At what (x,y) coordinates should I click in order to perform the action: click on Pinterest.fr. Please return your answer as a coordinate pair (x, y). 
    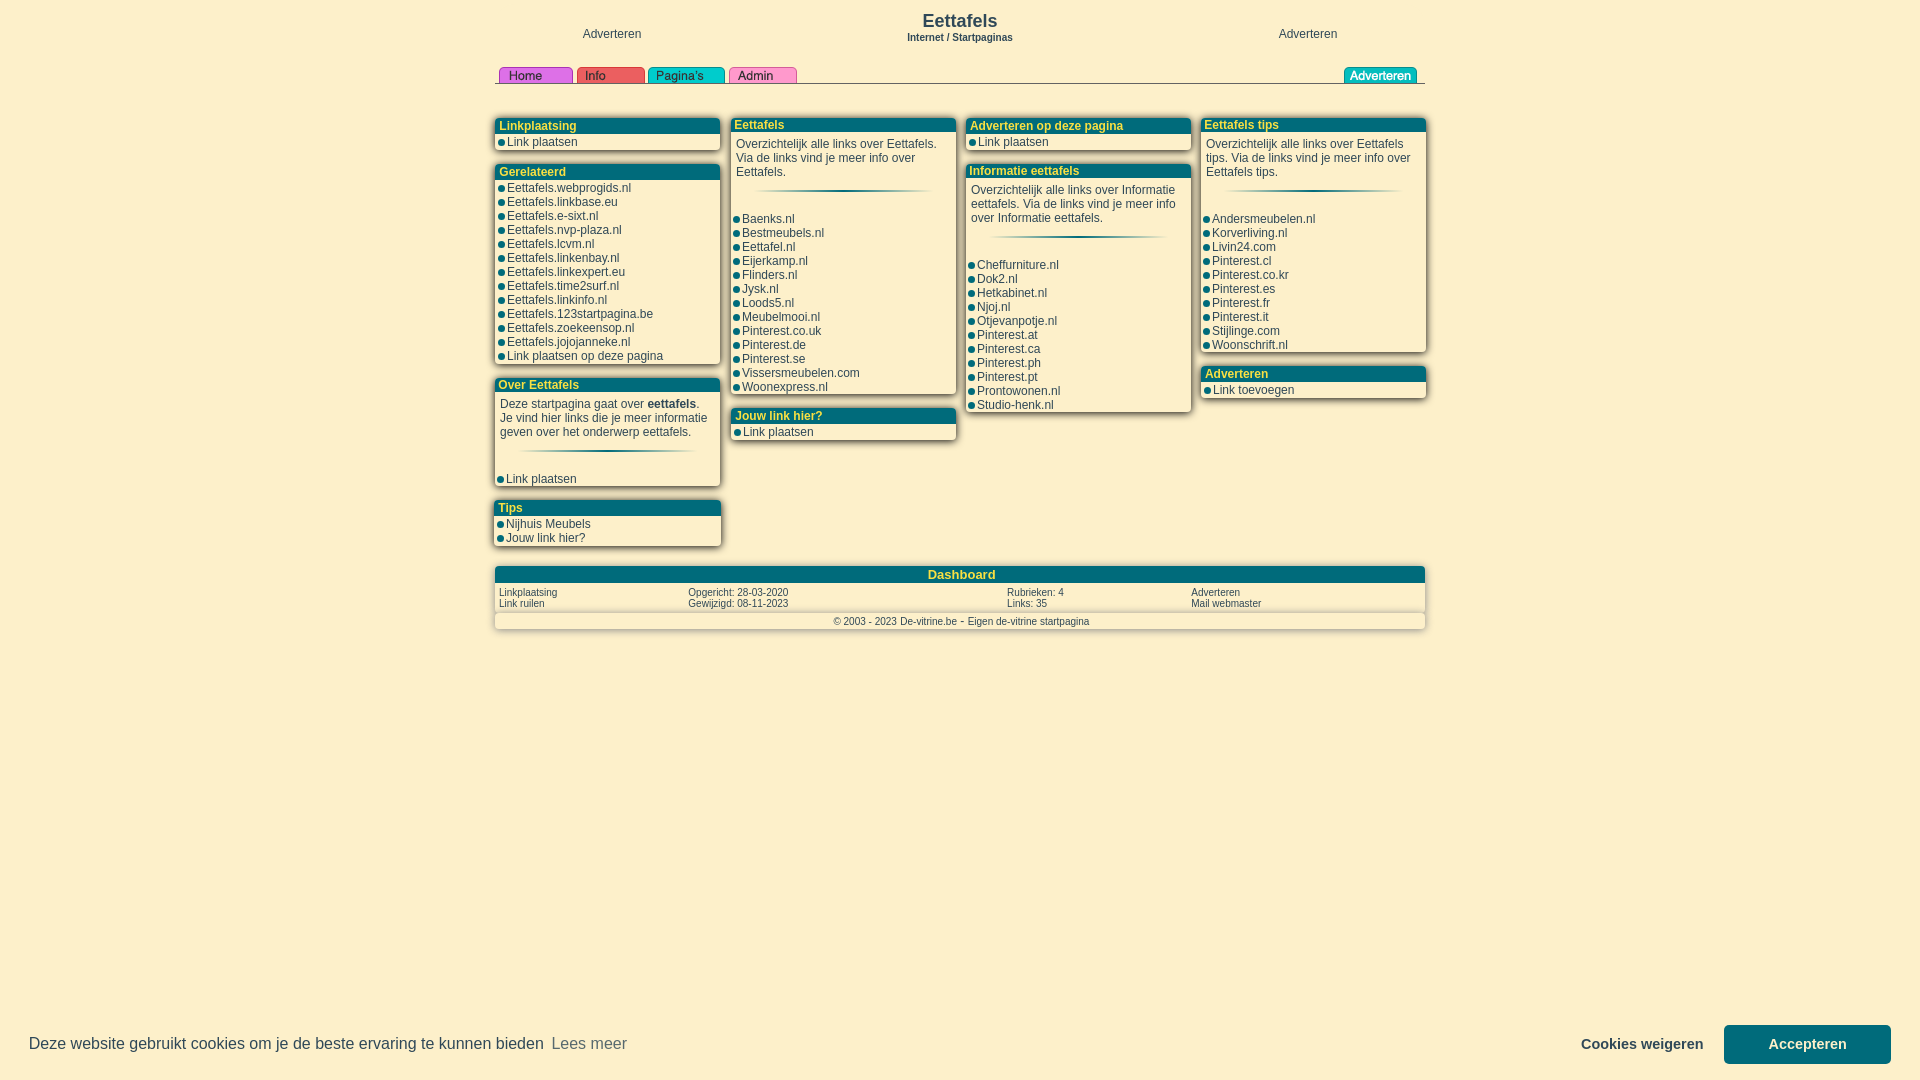
    Looking at the image, I should click on (1241, 303).